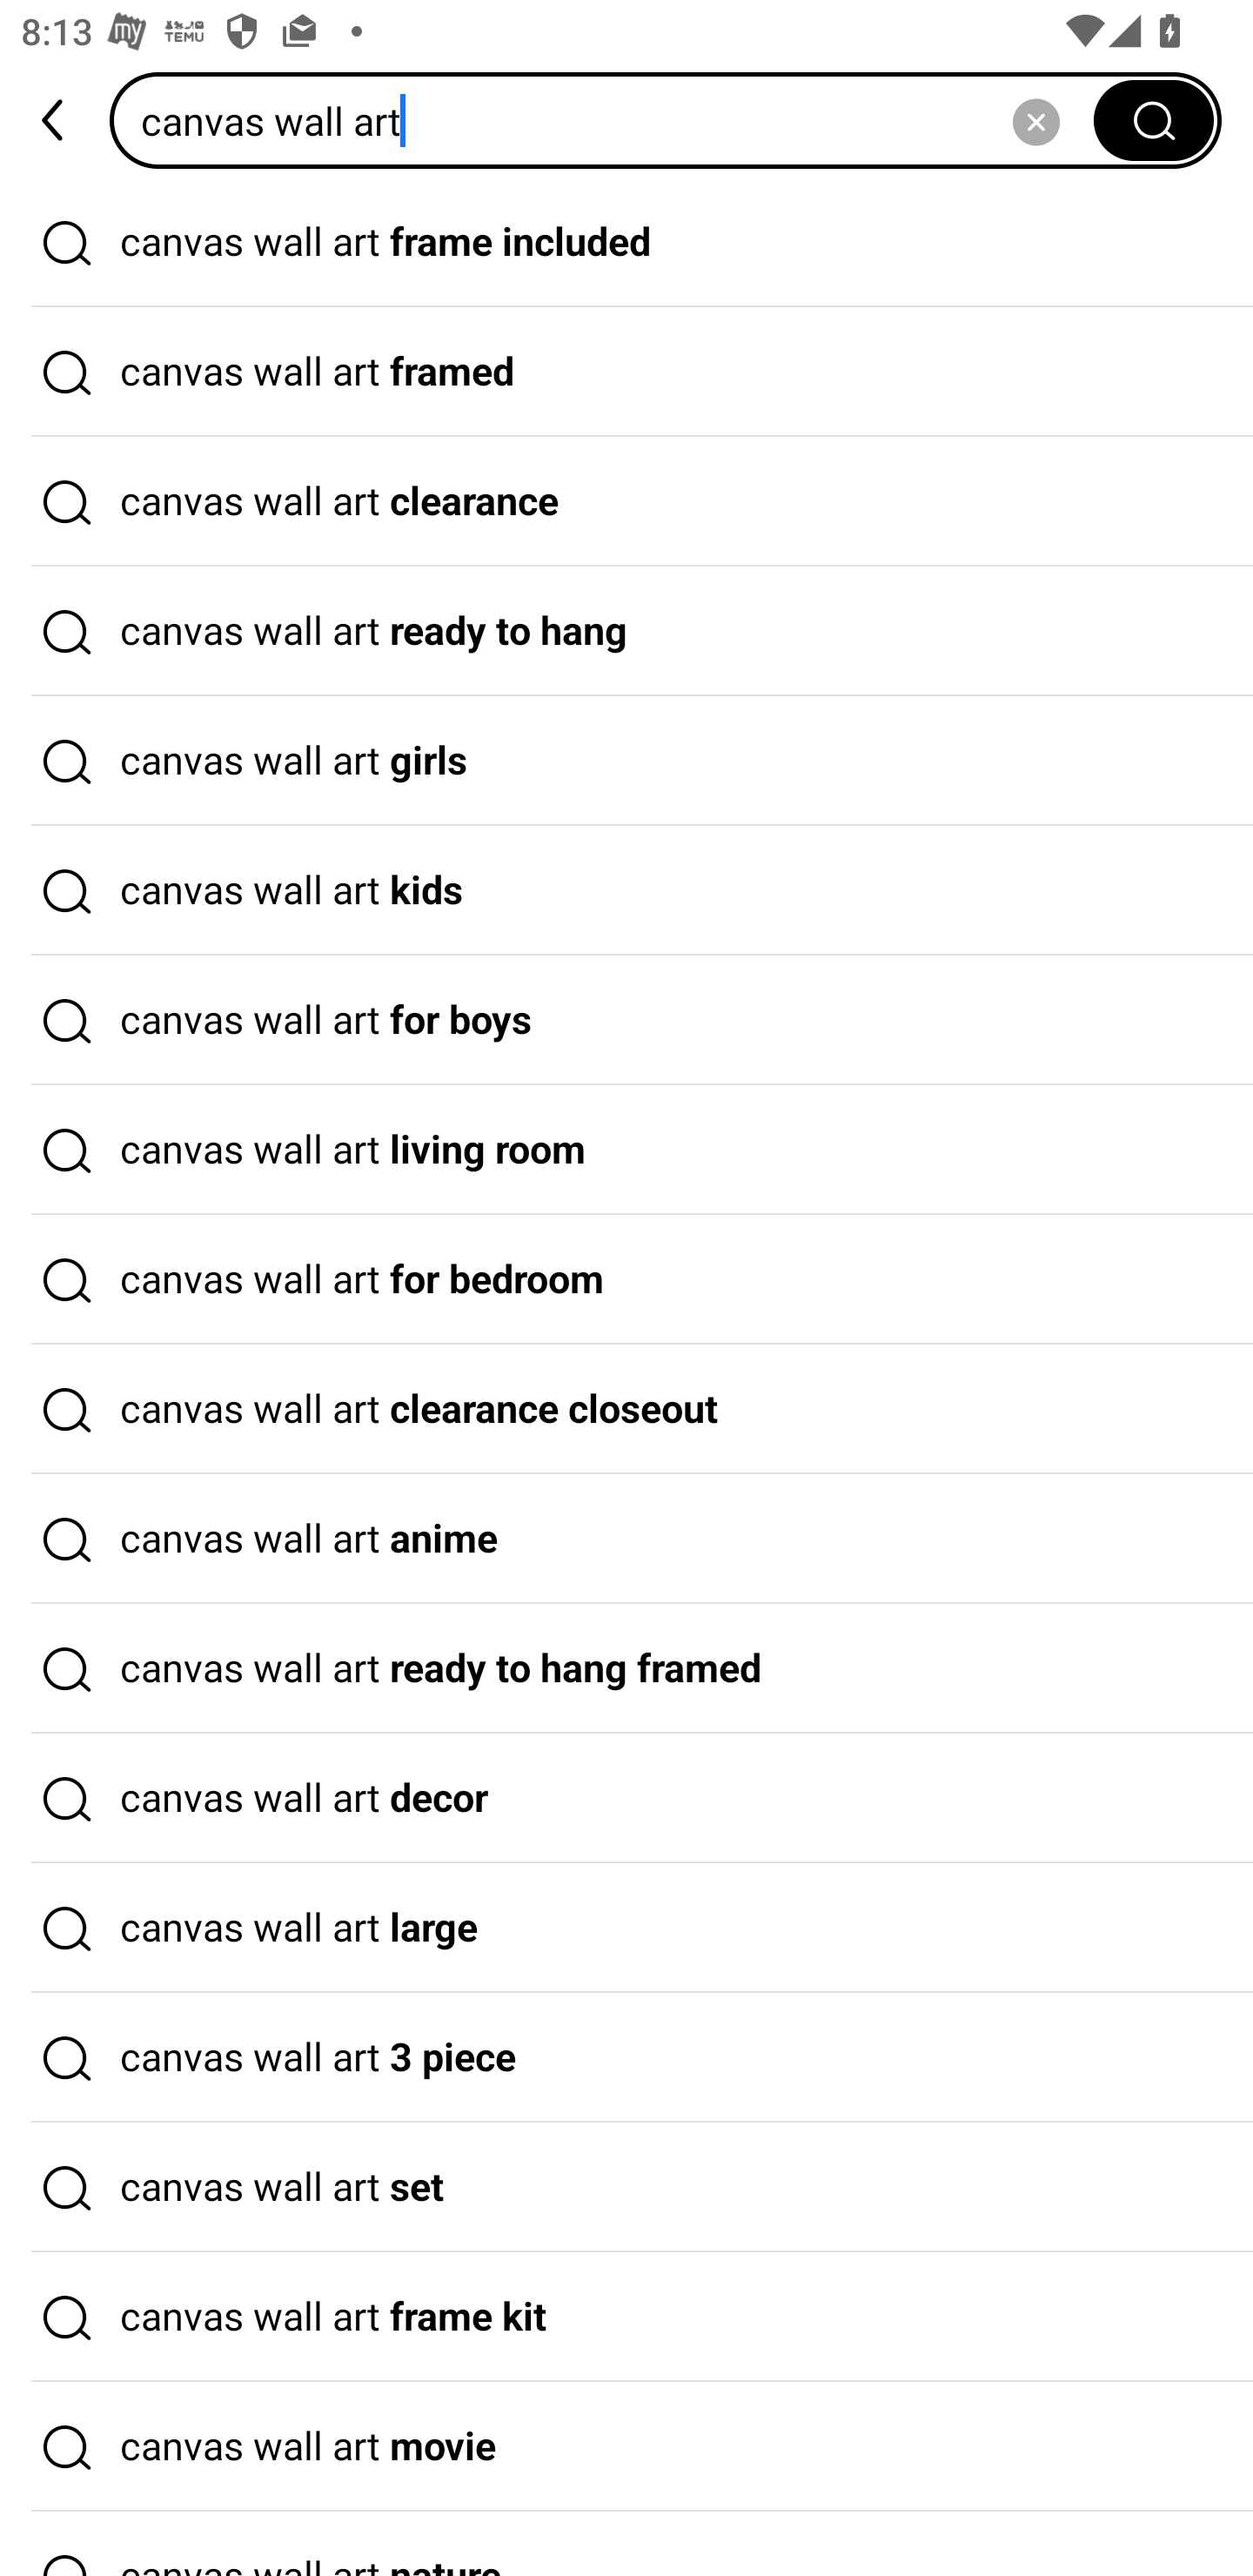 This screenshot has height=2576, width=1253. Describe the element at coordinates (626, 1280) in the screenshot. I see `canvas wall art for bedroom` at that location.